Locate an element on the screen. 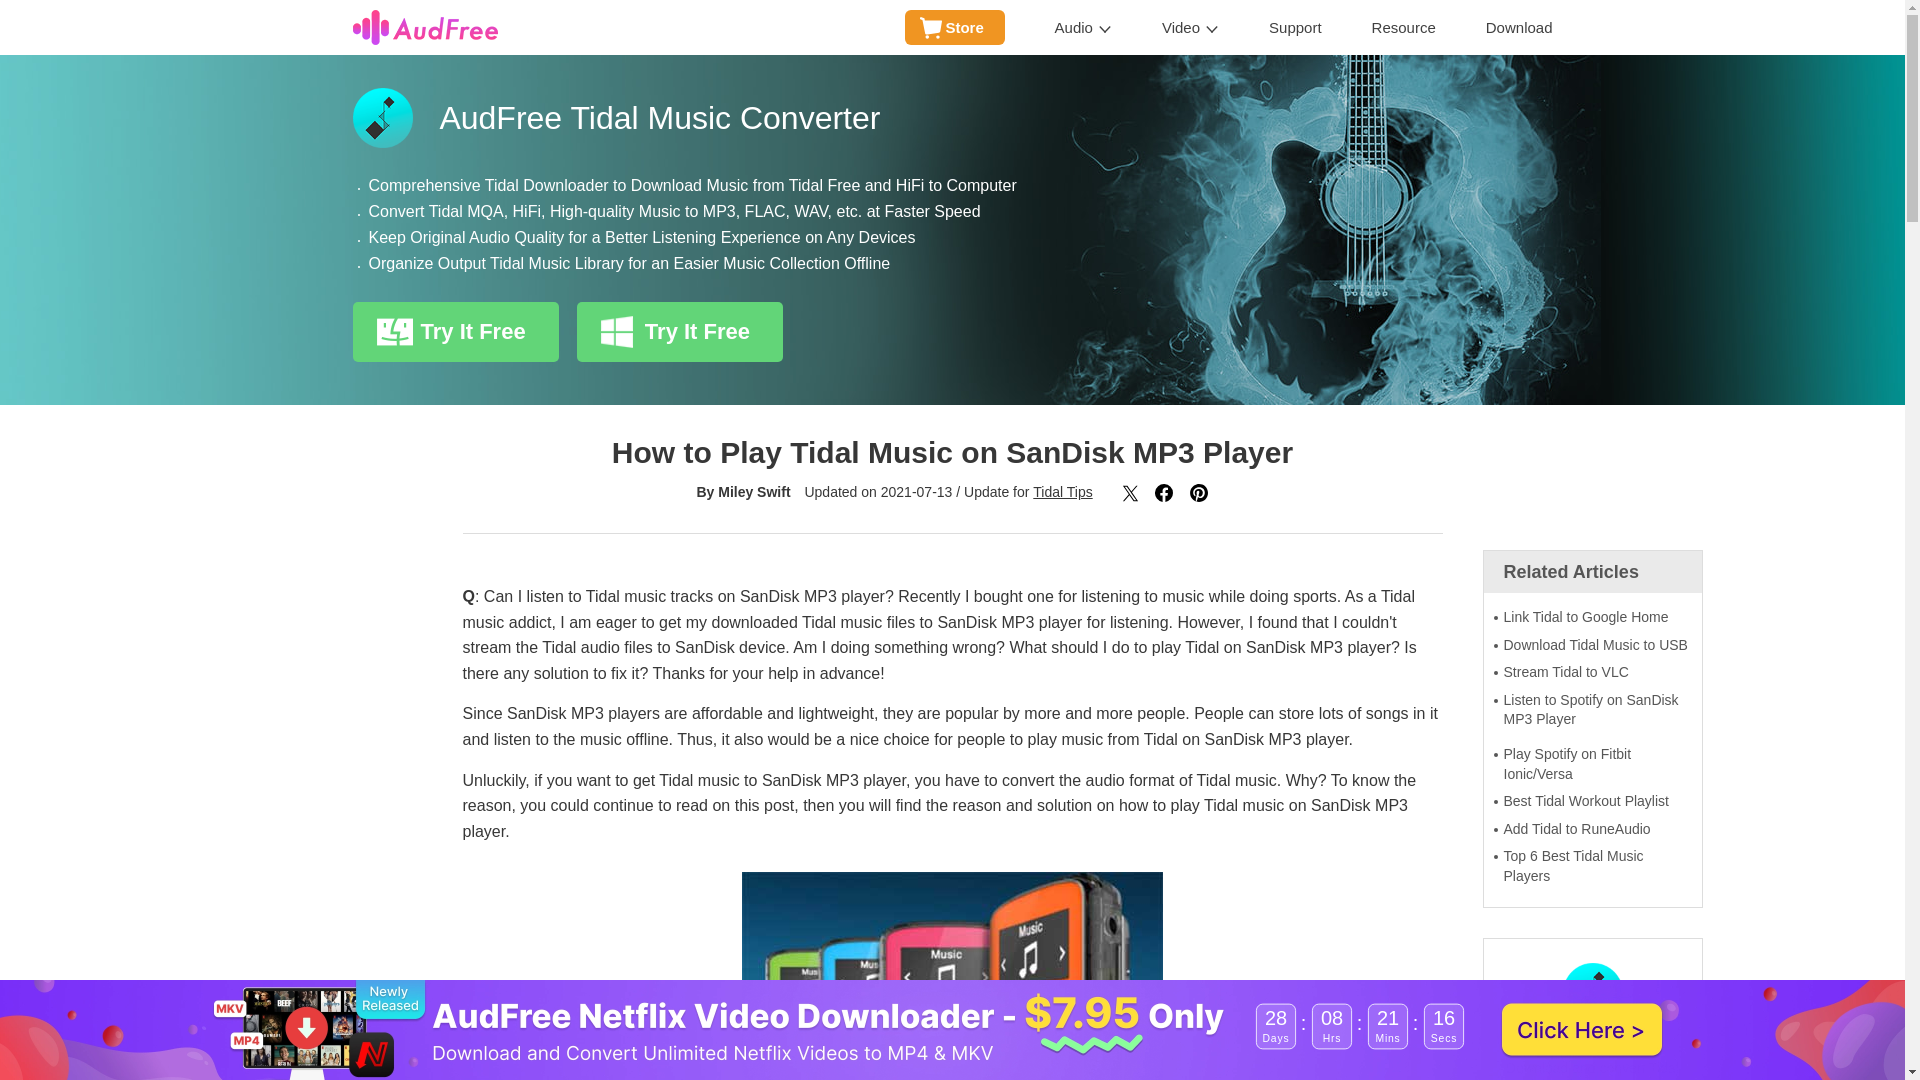 This screenshot has height=1080, width=1920. Try It Free is located at coordinates (454, 332).